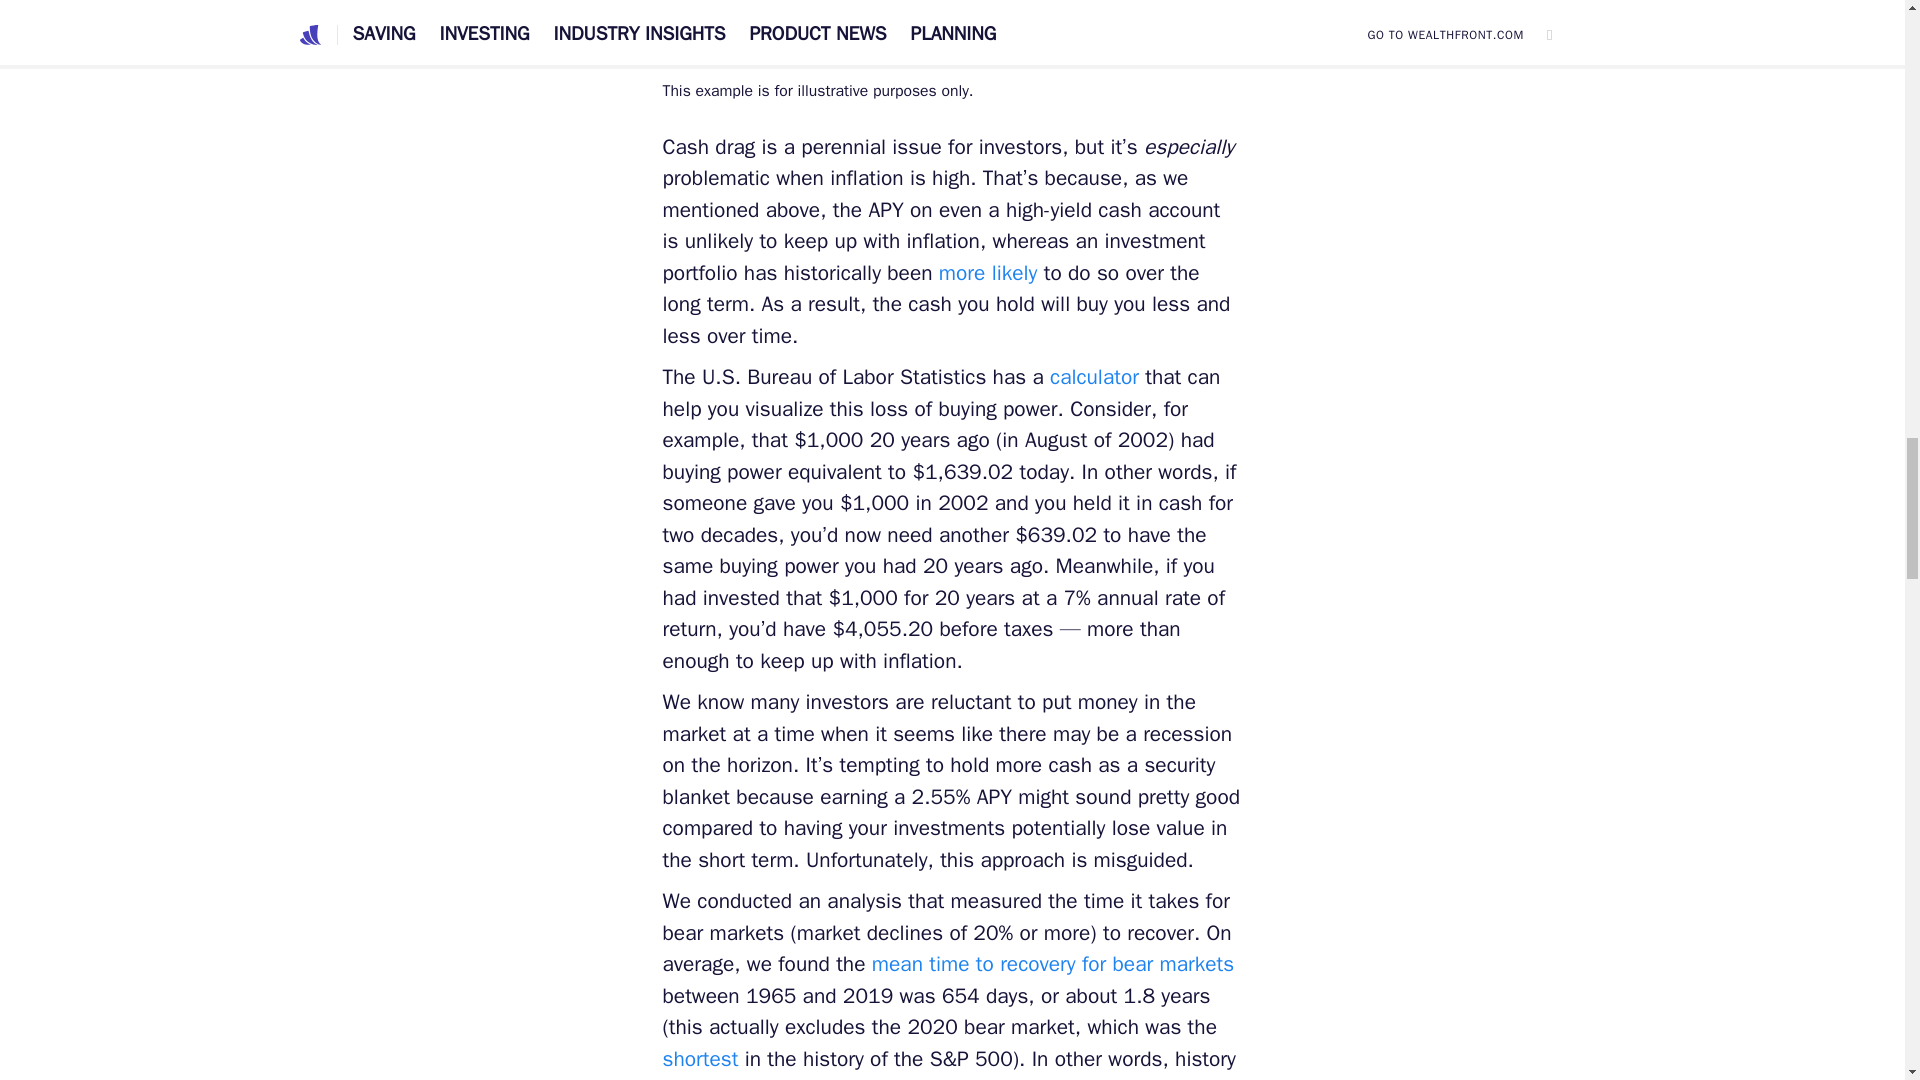 The height and width of the screenshot is (1080, 1920). I want to click on calculator, so click(1094, 376).